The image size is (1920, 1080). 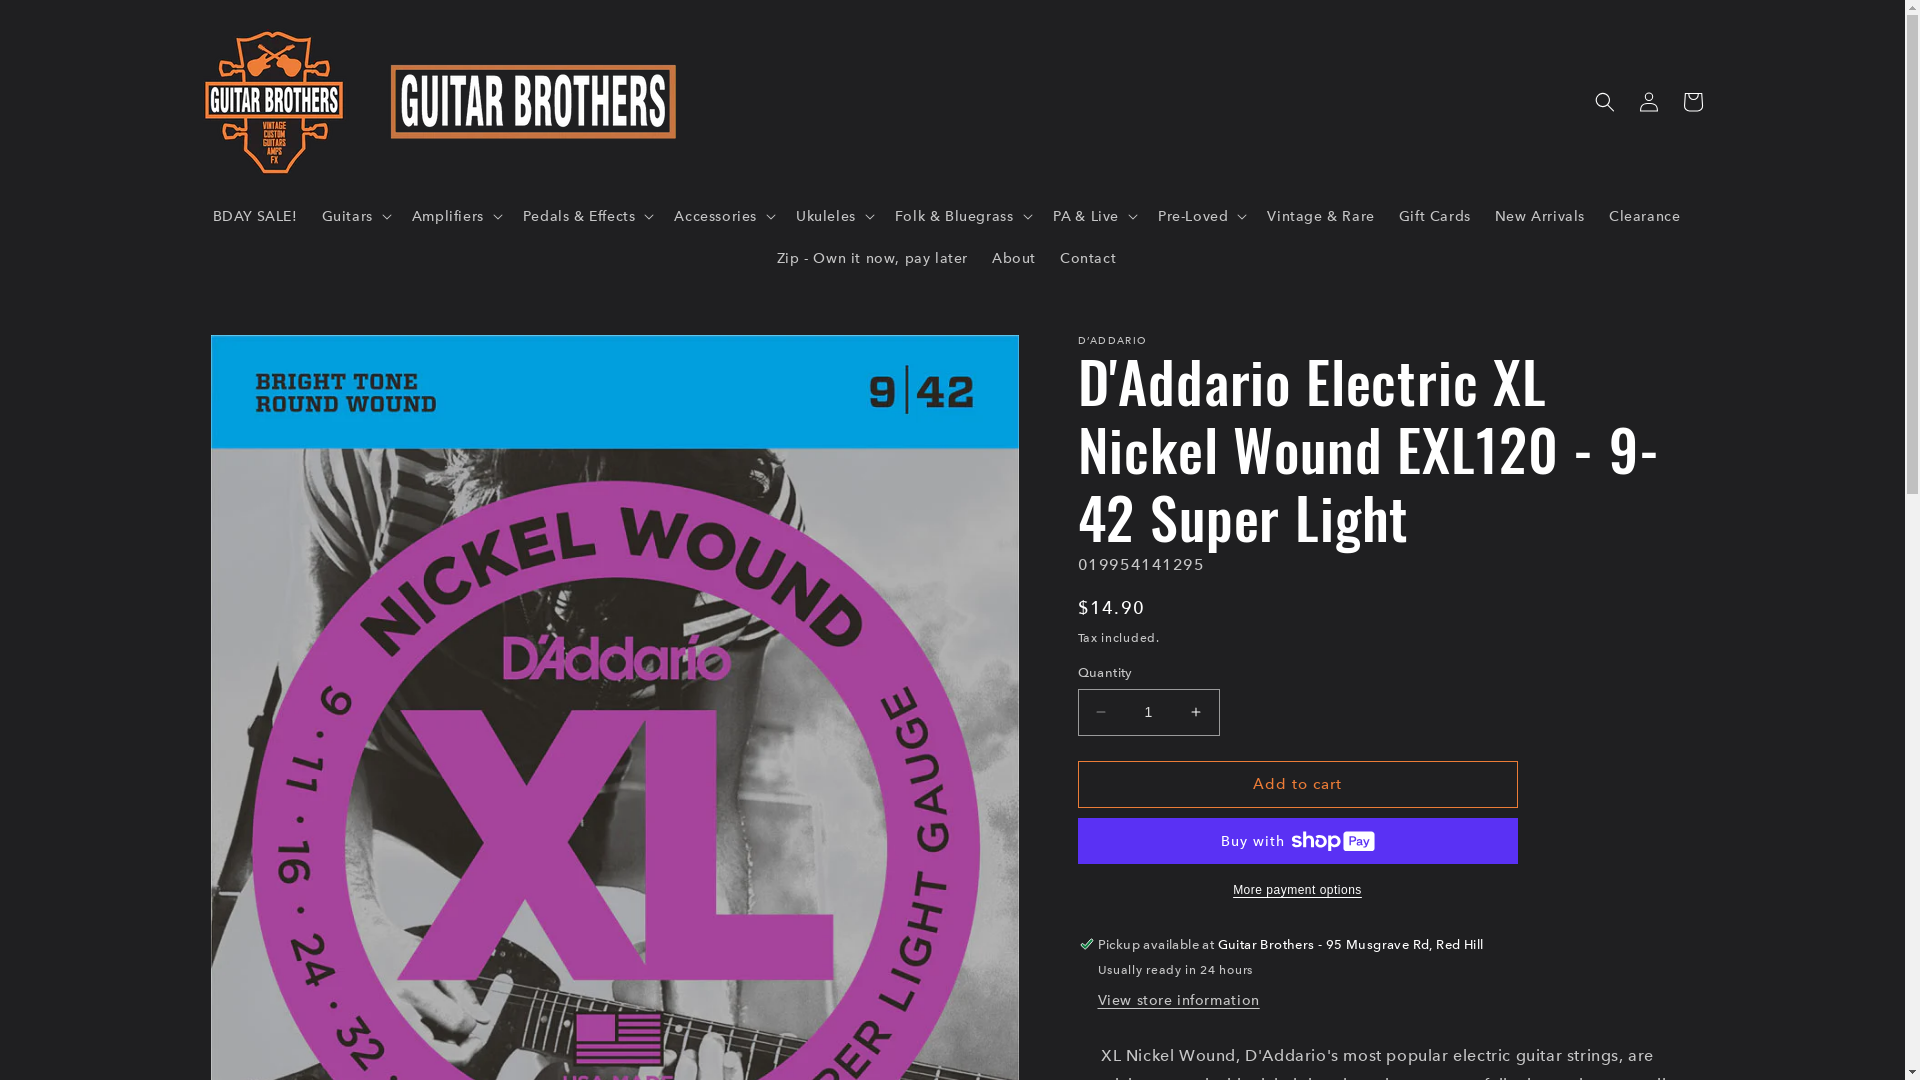 What do you see at coordinates (872, 258) in the screenshot?
I see `Zip - Own it now, pay later` at bounding box center [872, 258].